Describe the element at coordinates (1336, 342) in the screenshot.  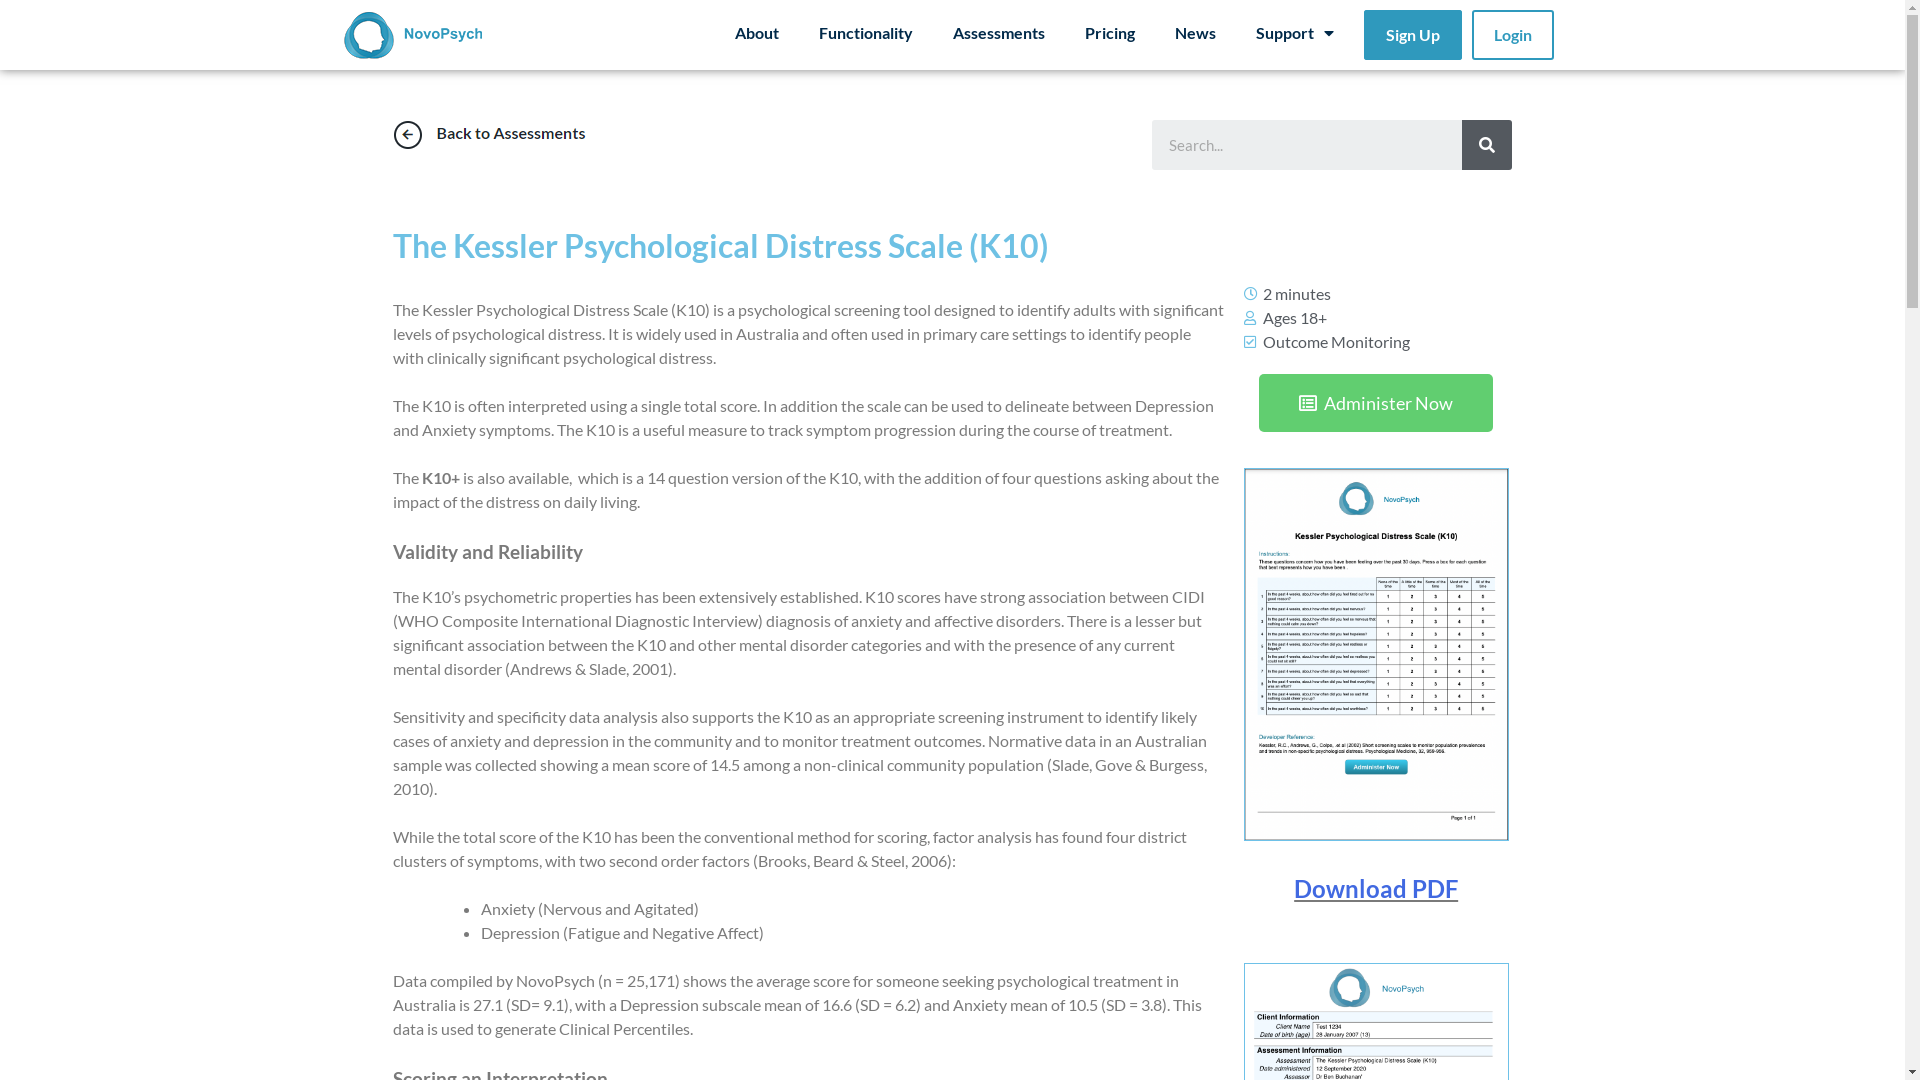
I see `Outcome Monitoring` at that location.